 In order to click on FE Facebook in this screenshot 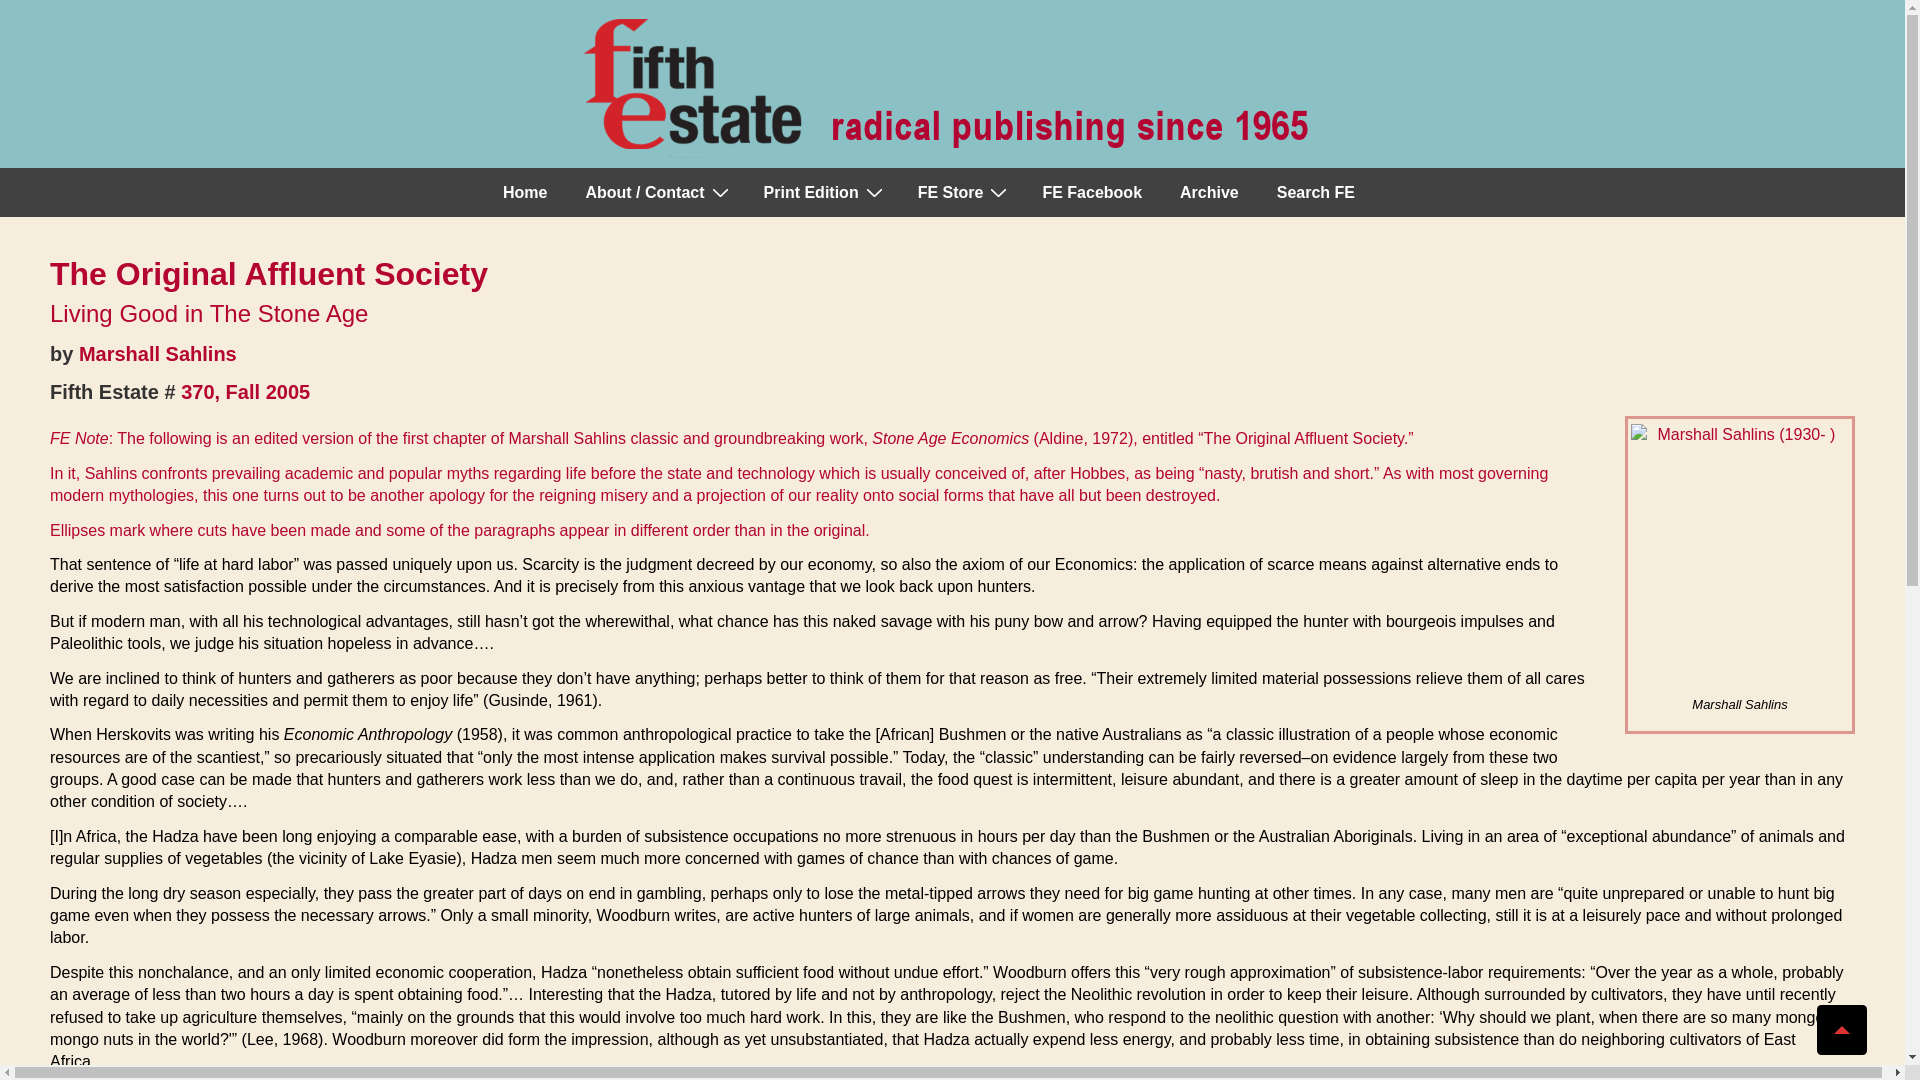, I will do `click(1091, 192)`.